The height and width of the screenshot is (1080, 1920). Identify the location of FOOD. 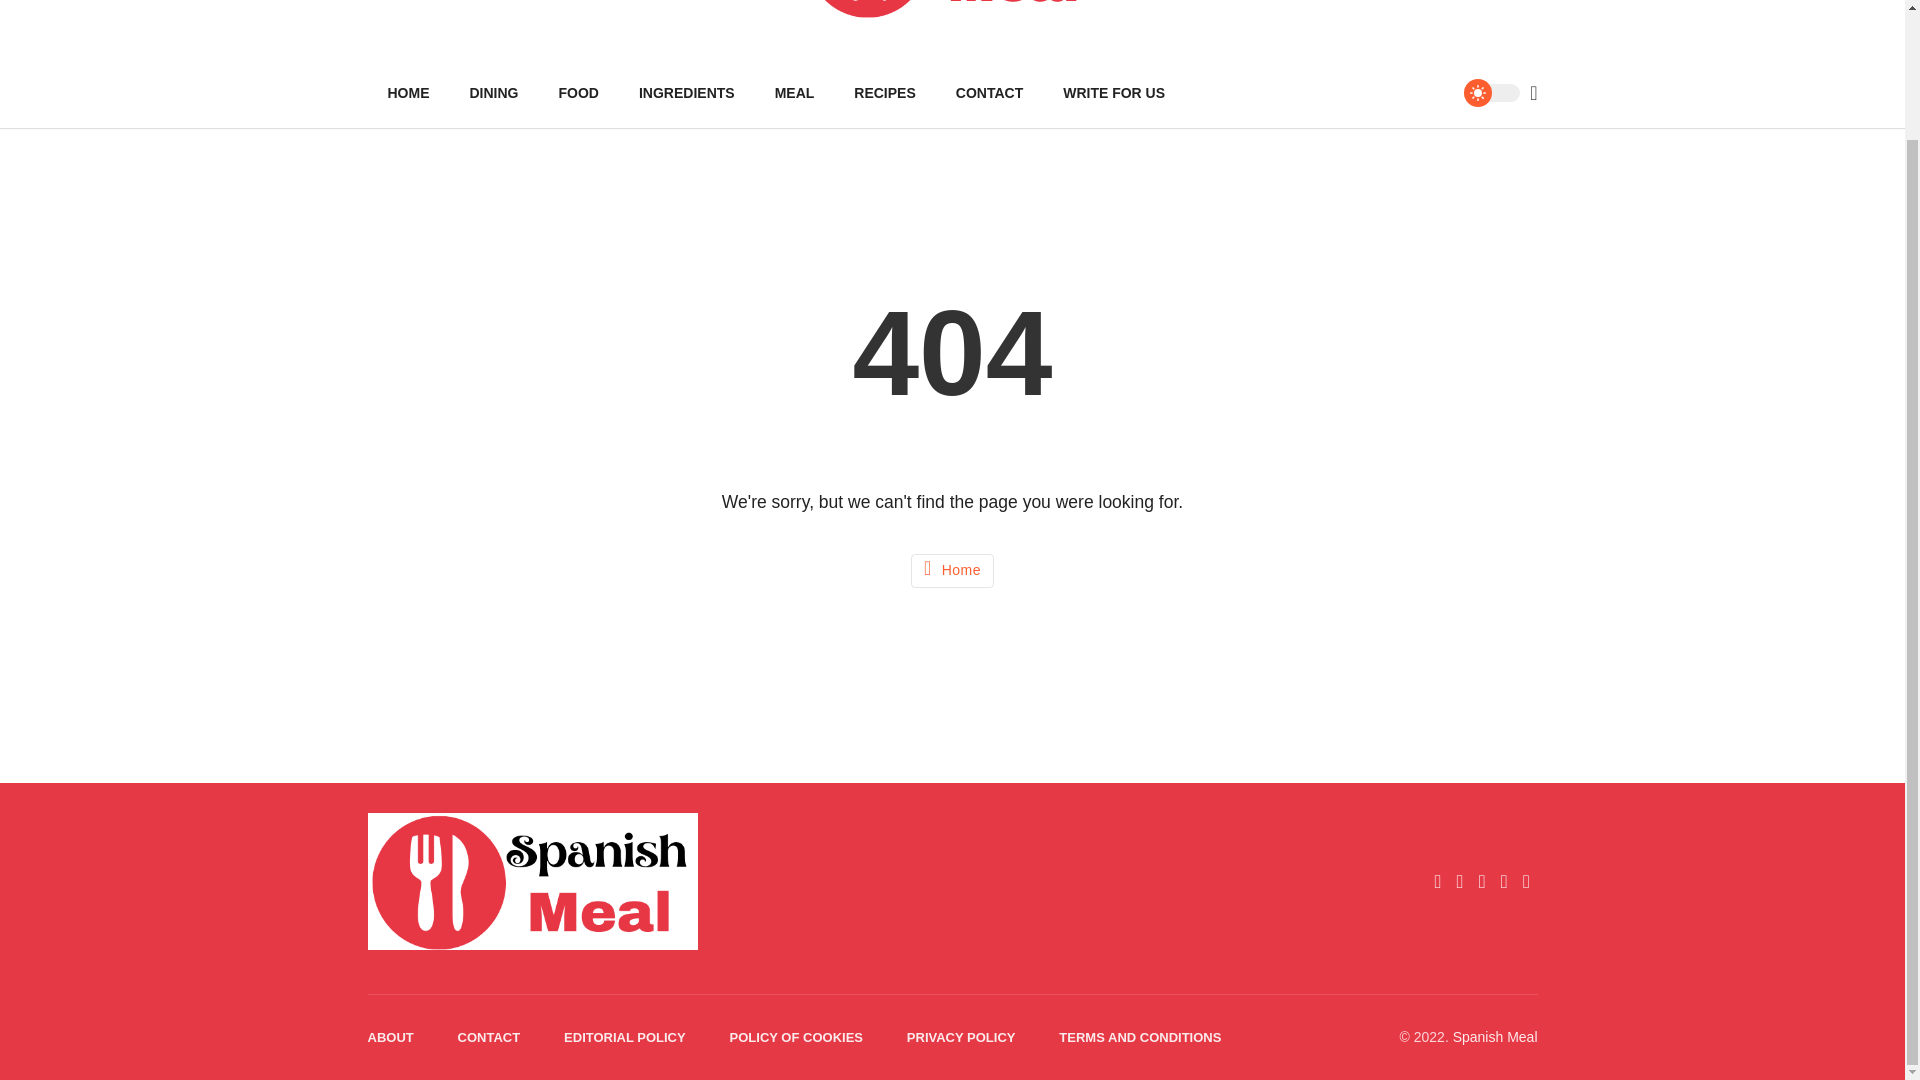
(578, 93).